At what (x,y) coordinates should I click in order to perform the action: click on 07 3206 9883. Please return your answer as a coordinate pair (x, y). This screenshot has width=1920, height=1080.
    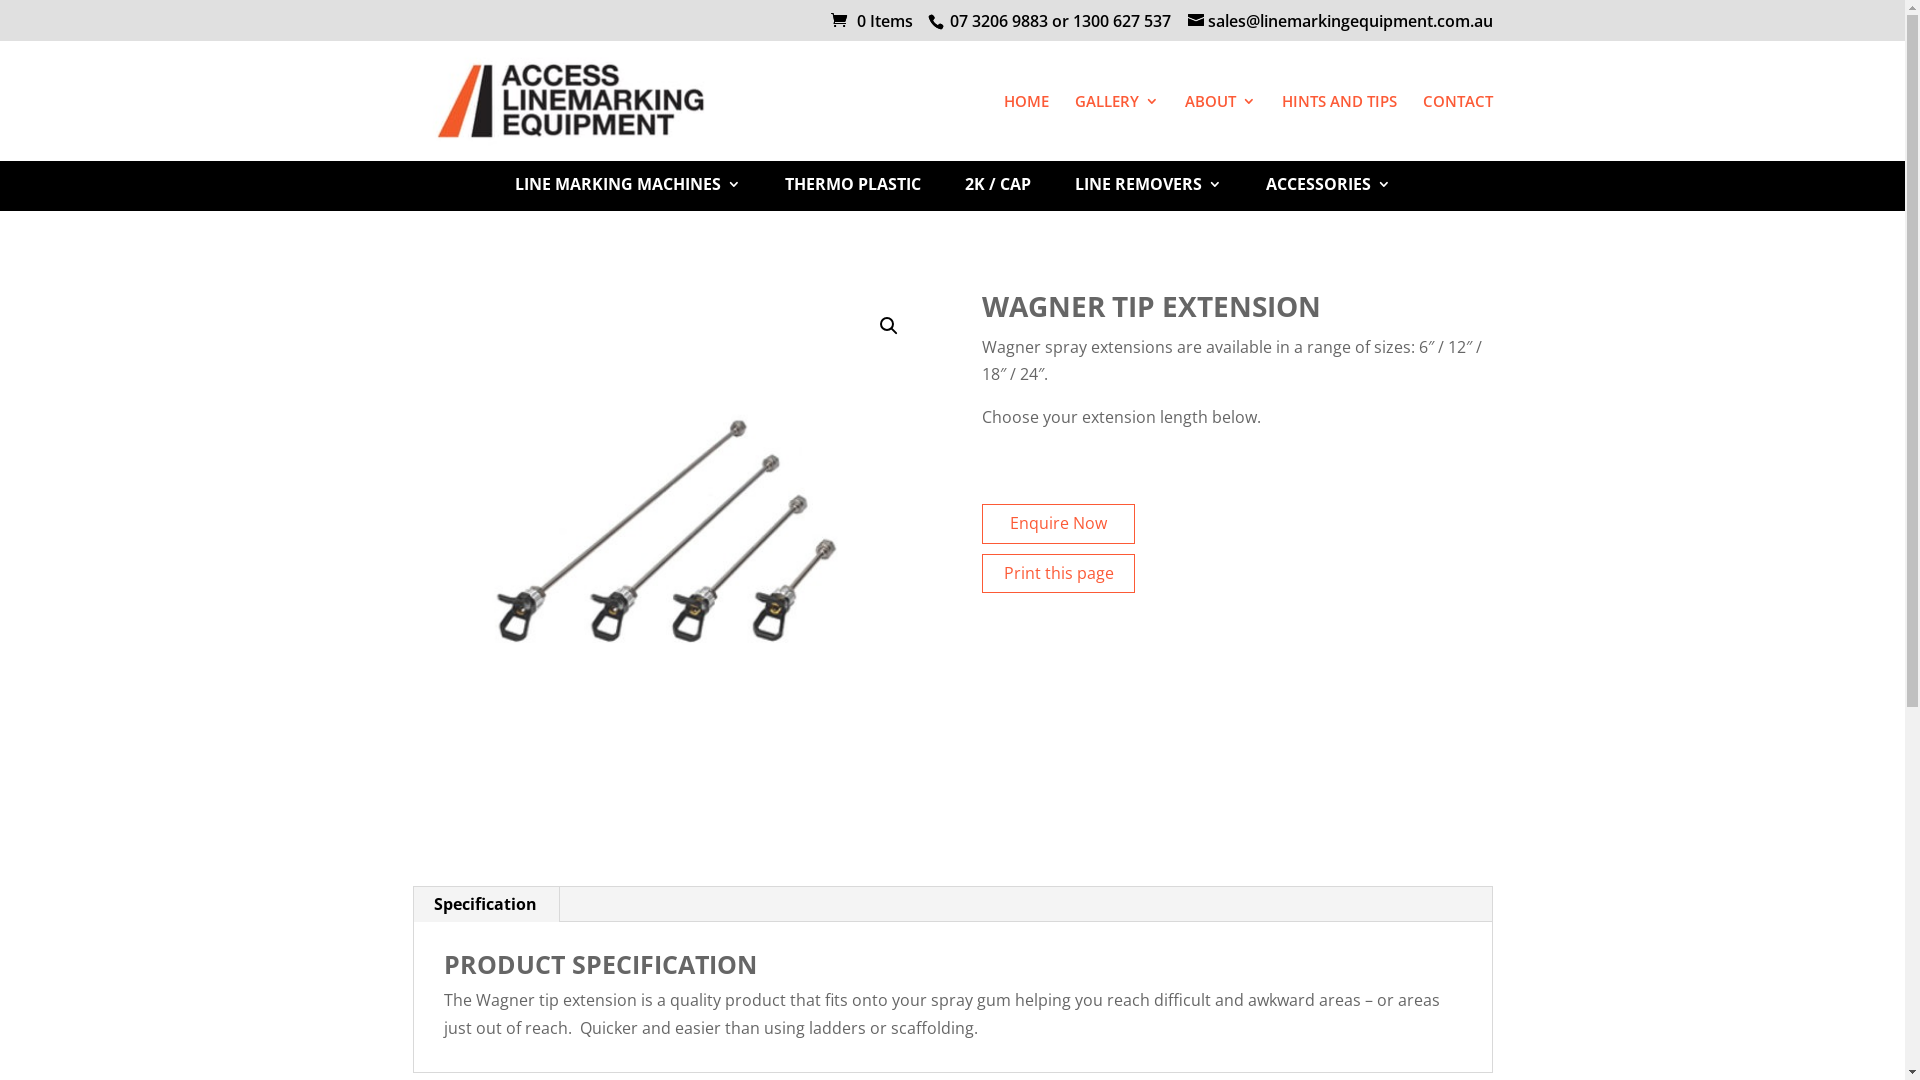
    Looking at the image, I should click on (997, 21).